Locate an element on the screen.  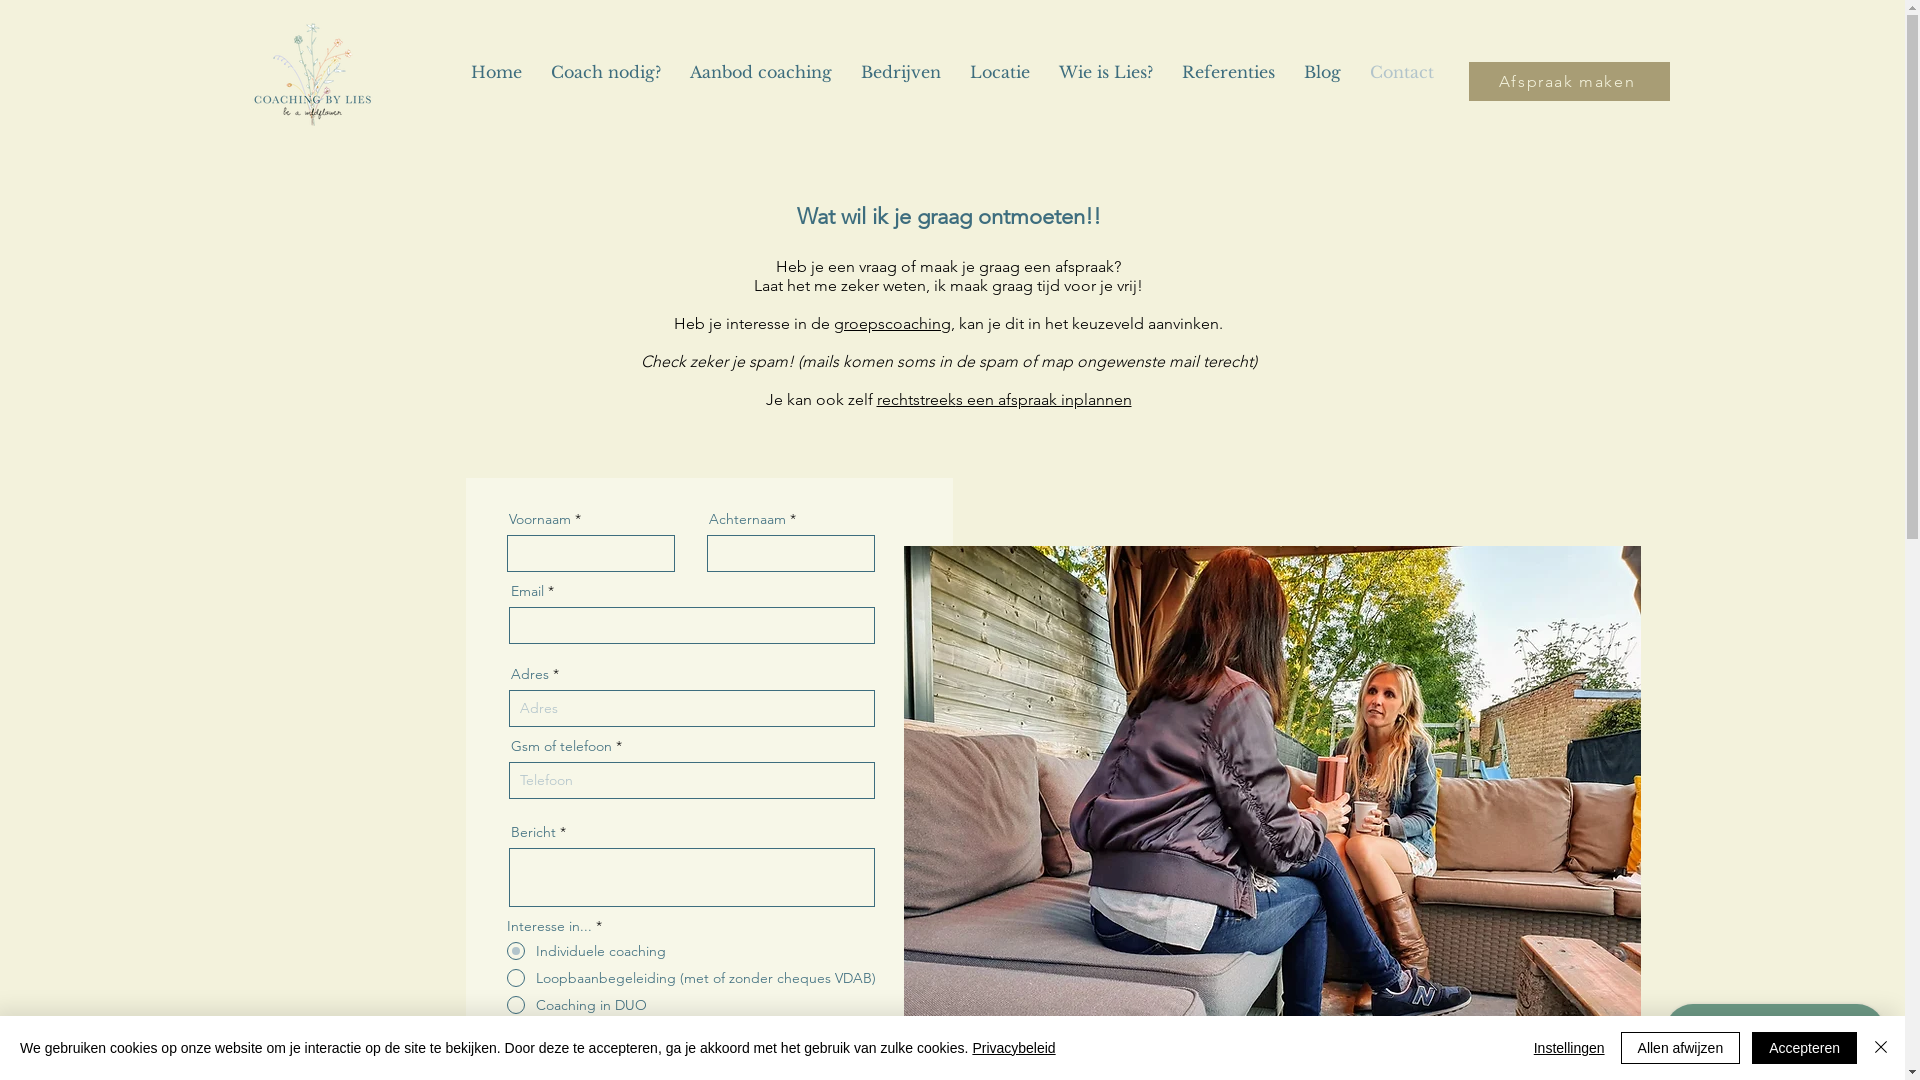
Blog is located at coordinates (1323, 72).